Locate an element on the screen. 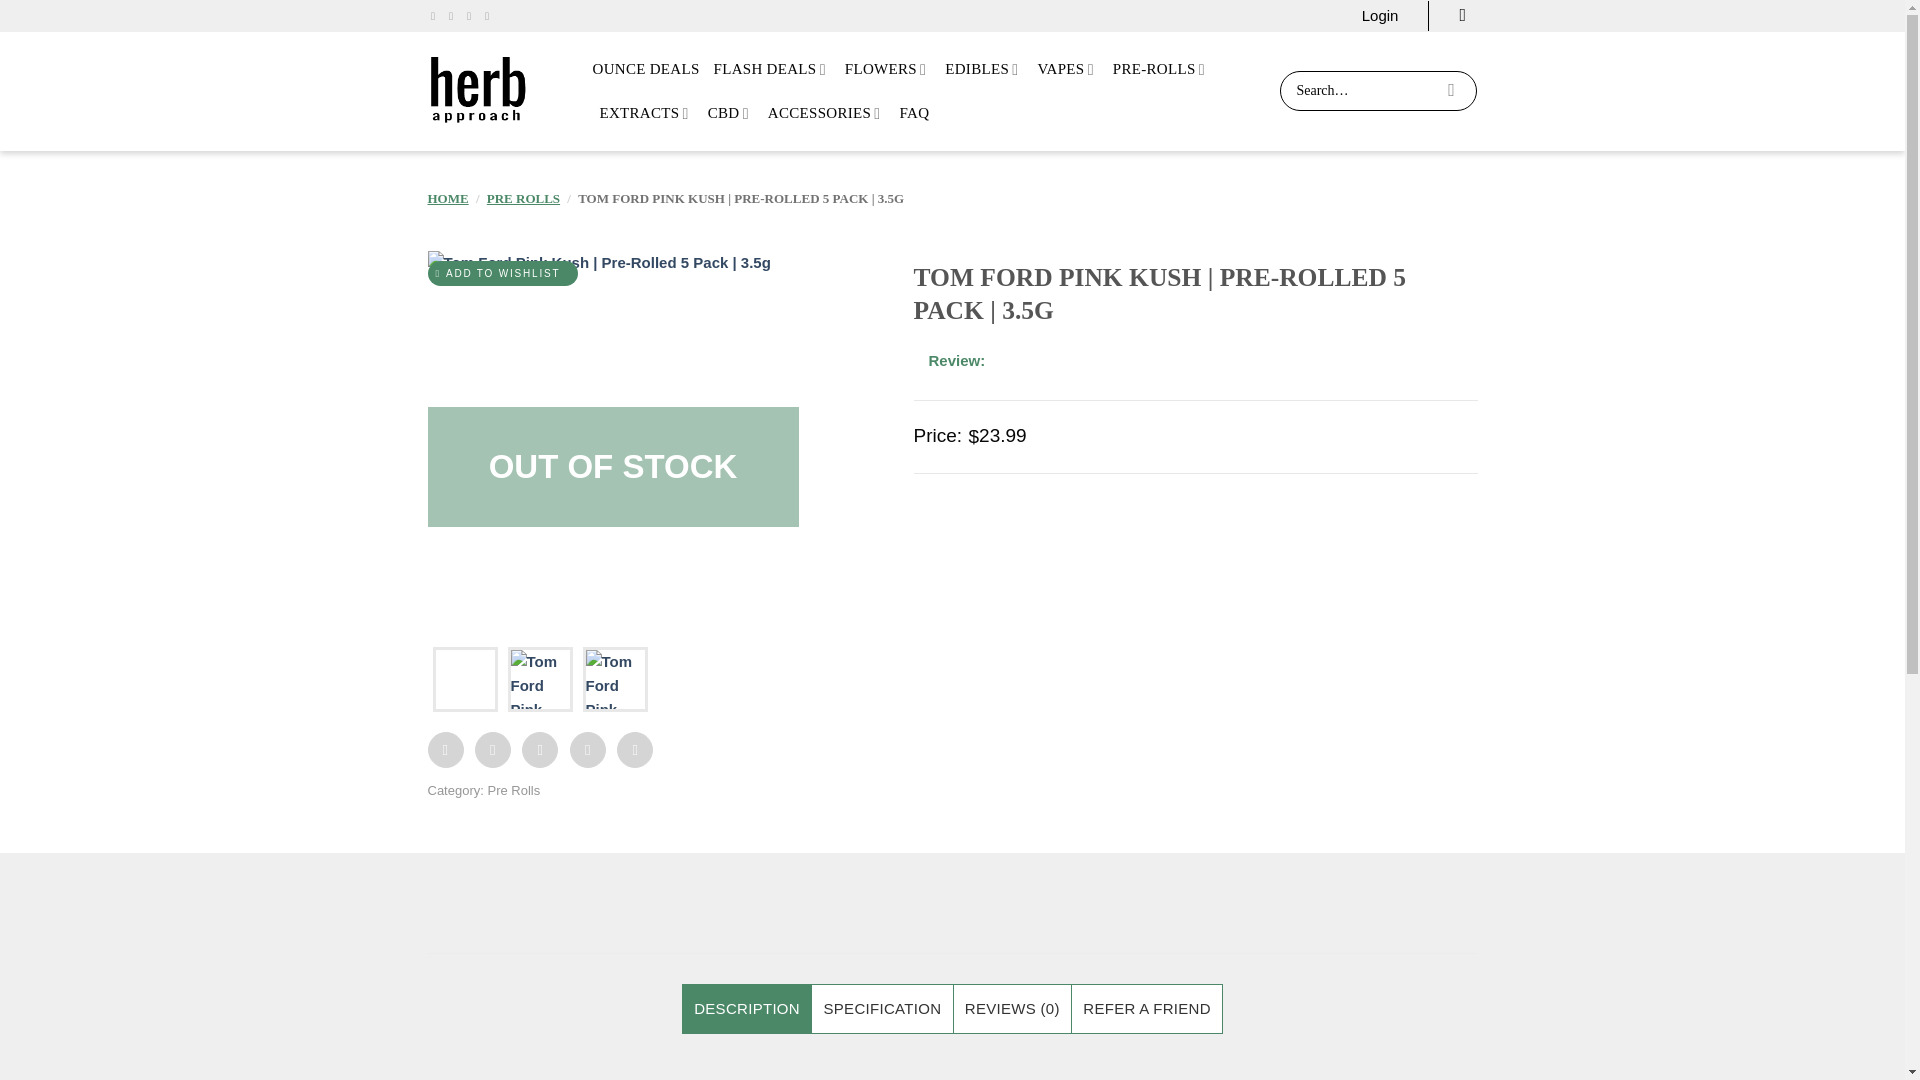 The image size is (1920, 1080). FLOWERS is located at coordinates (888, 68).